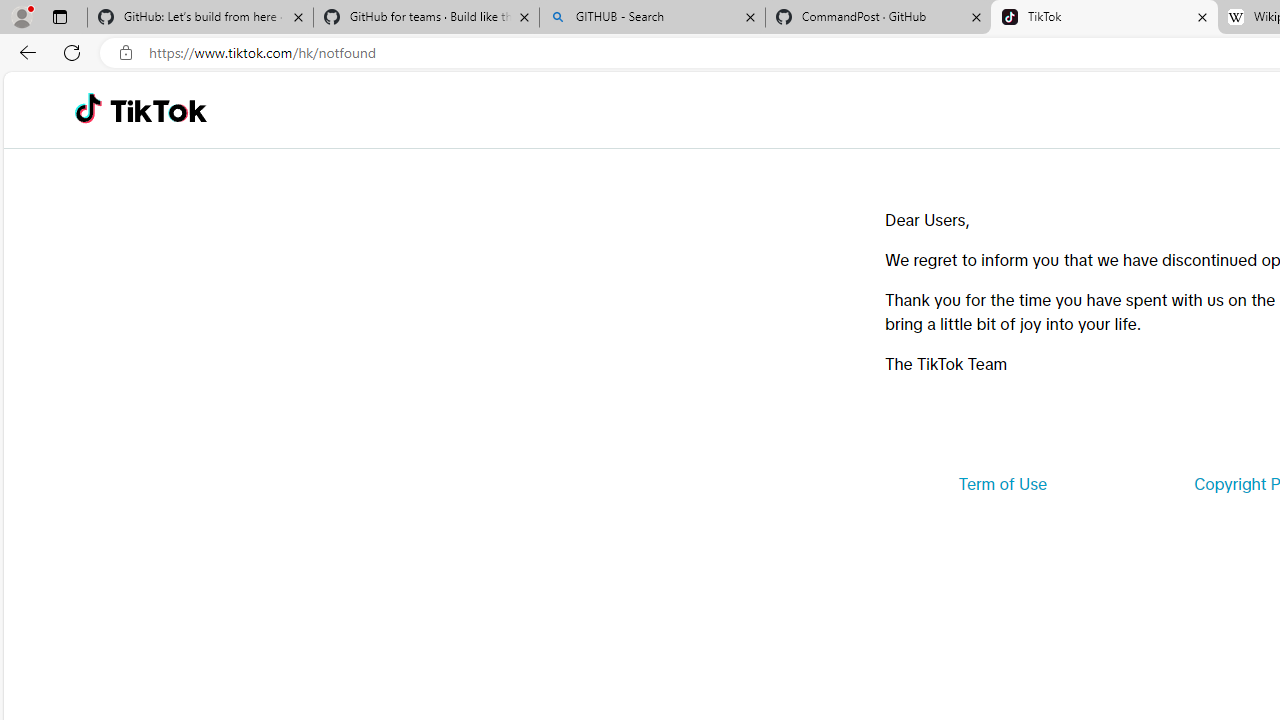 The height and width of the screenshot is (720, 1280). Describe the element at coordinates (126, 53) in the screenshot. I see `View site information` at that location.